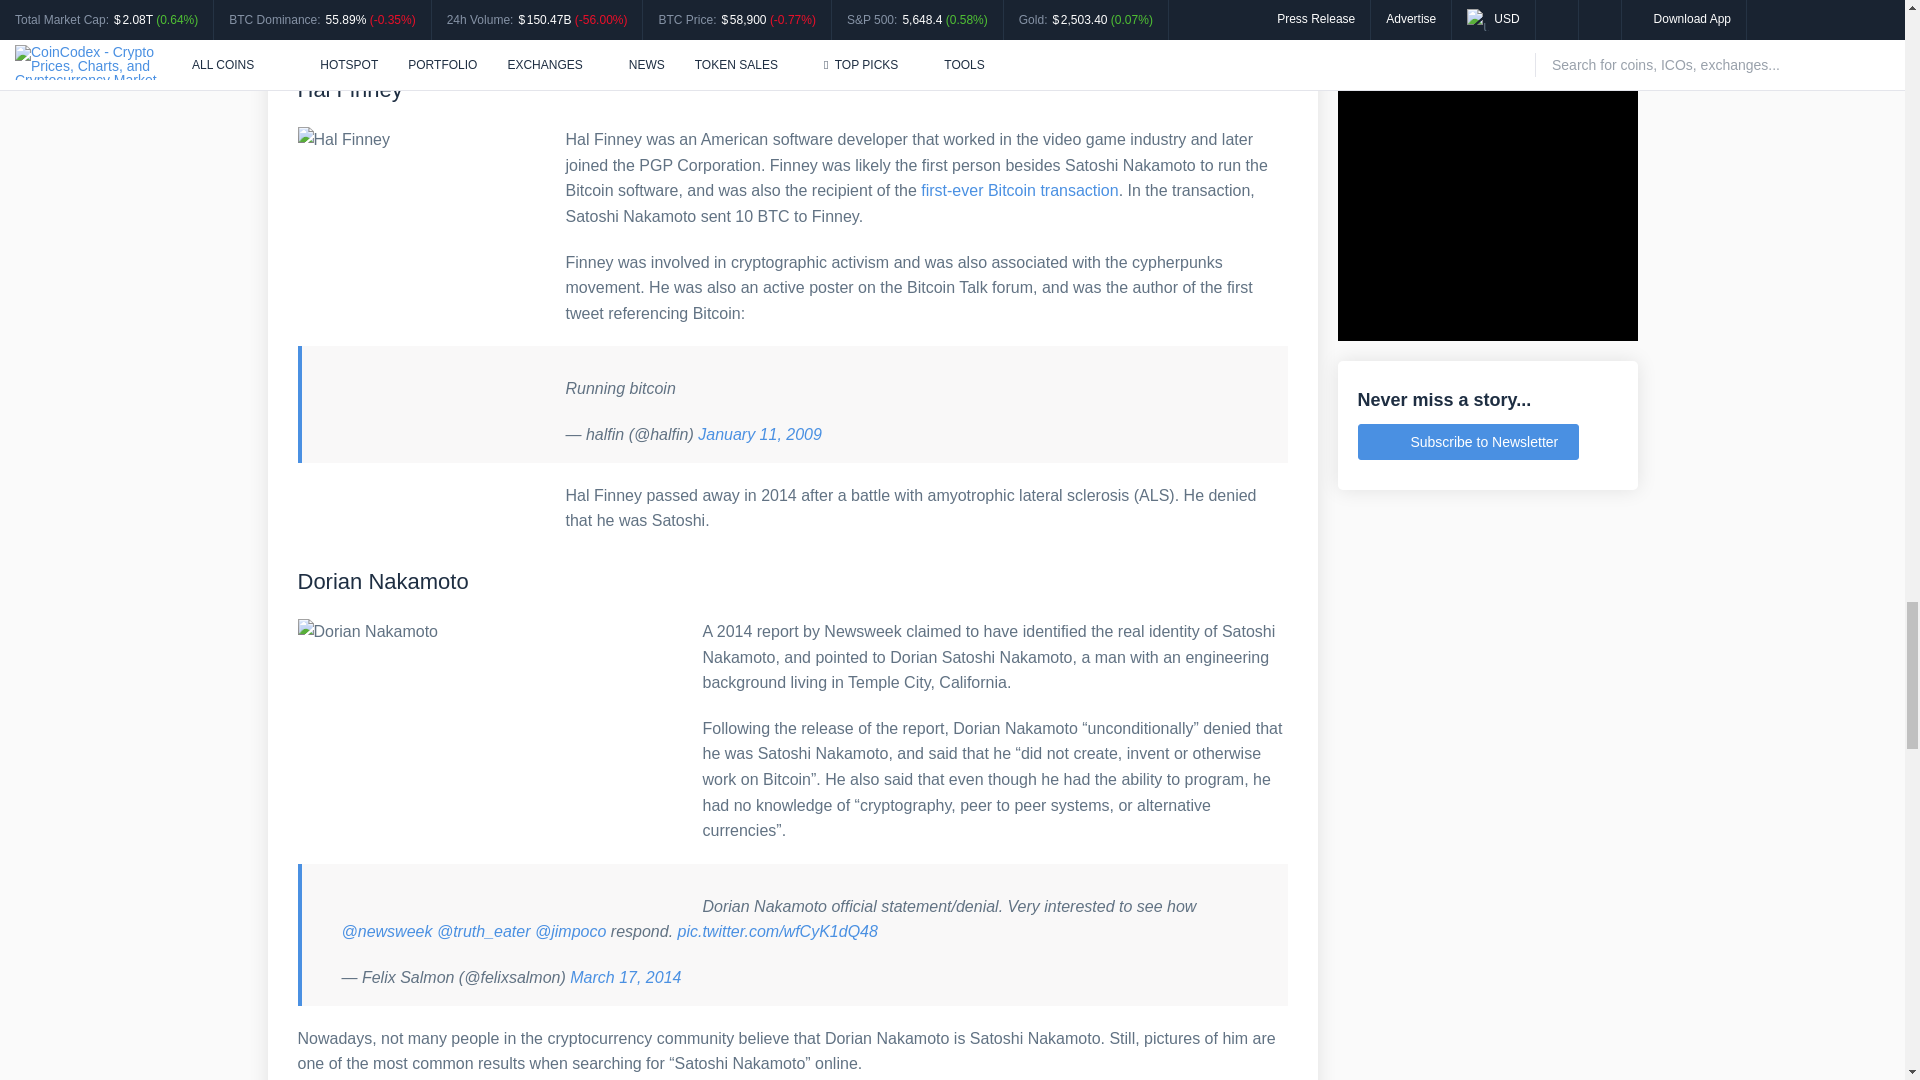 The height and width of the screenshot is (1080, 1920). I want to click on January 11, 2009, so click(760, 434).